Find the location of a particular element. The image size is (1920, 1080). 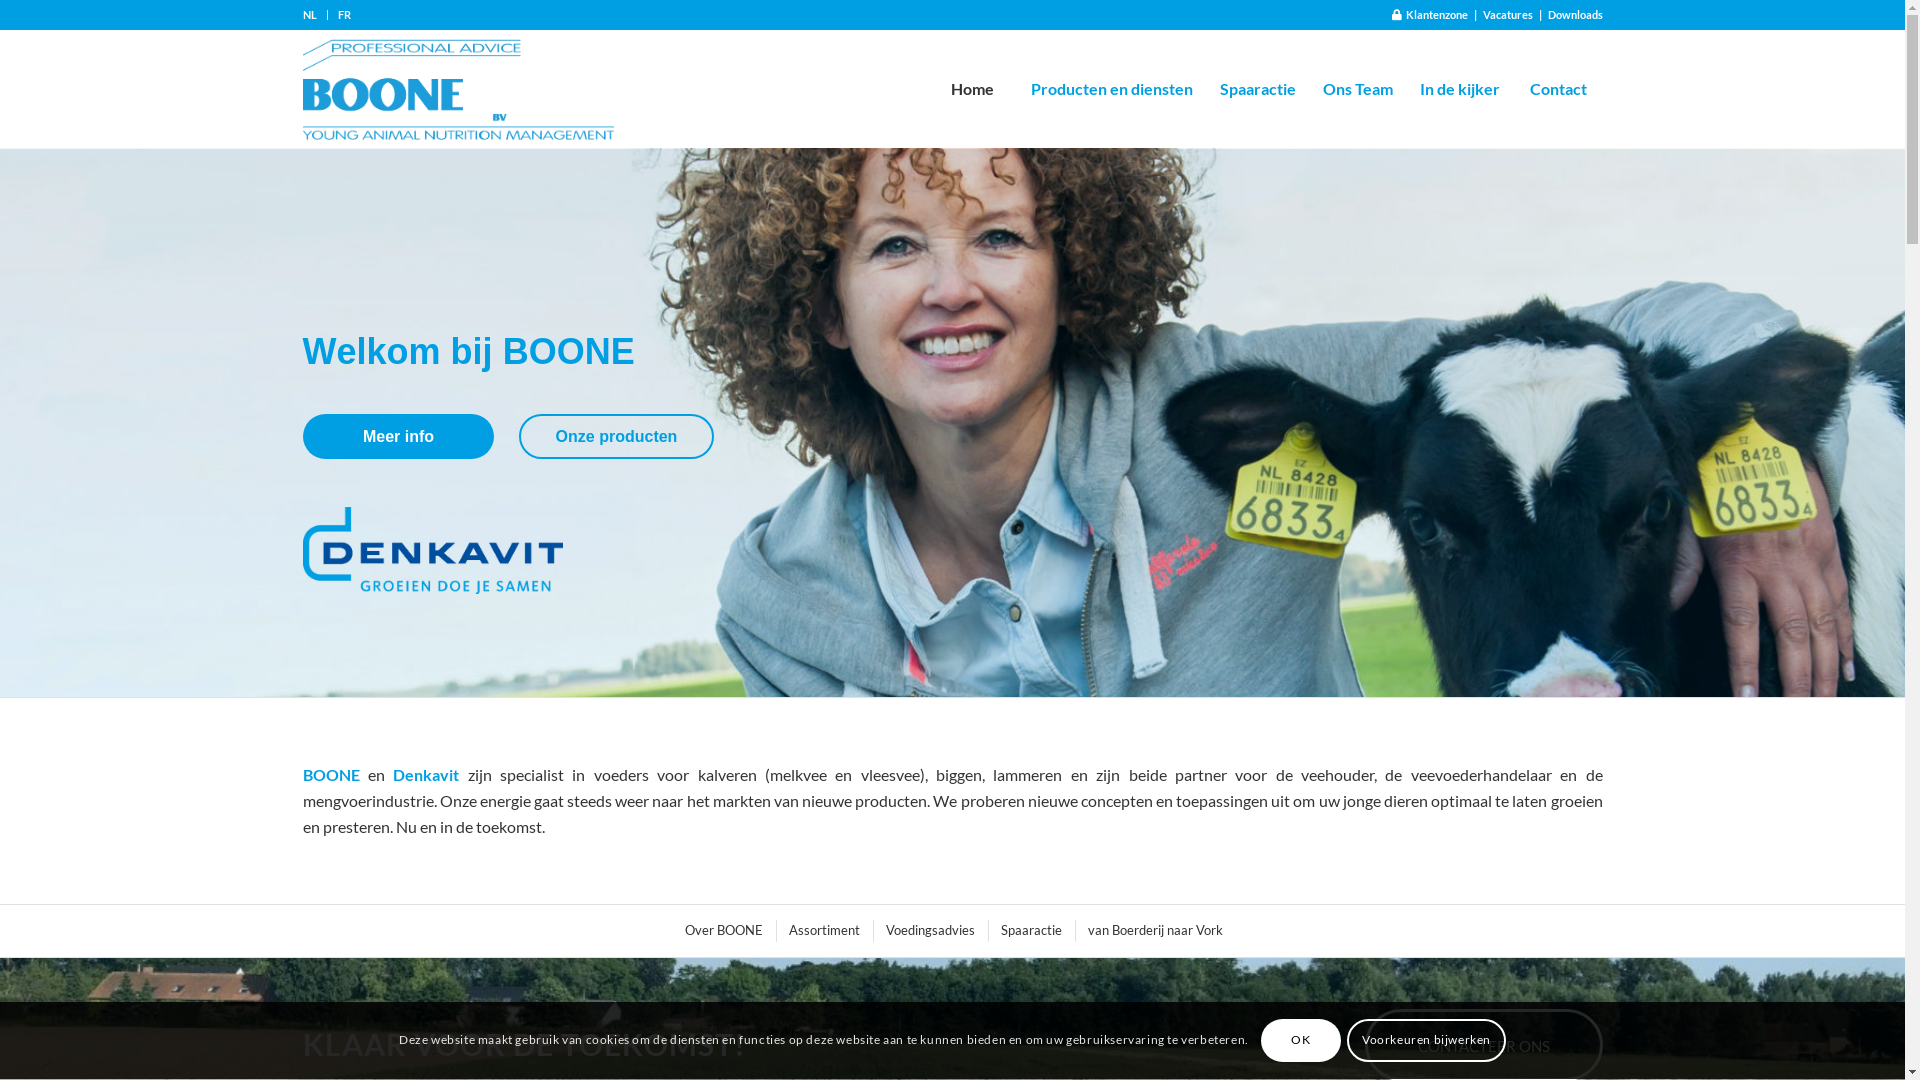

Assortiment is located at coordinates (823, 930).